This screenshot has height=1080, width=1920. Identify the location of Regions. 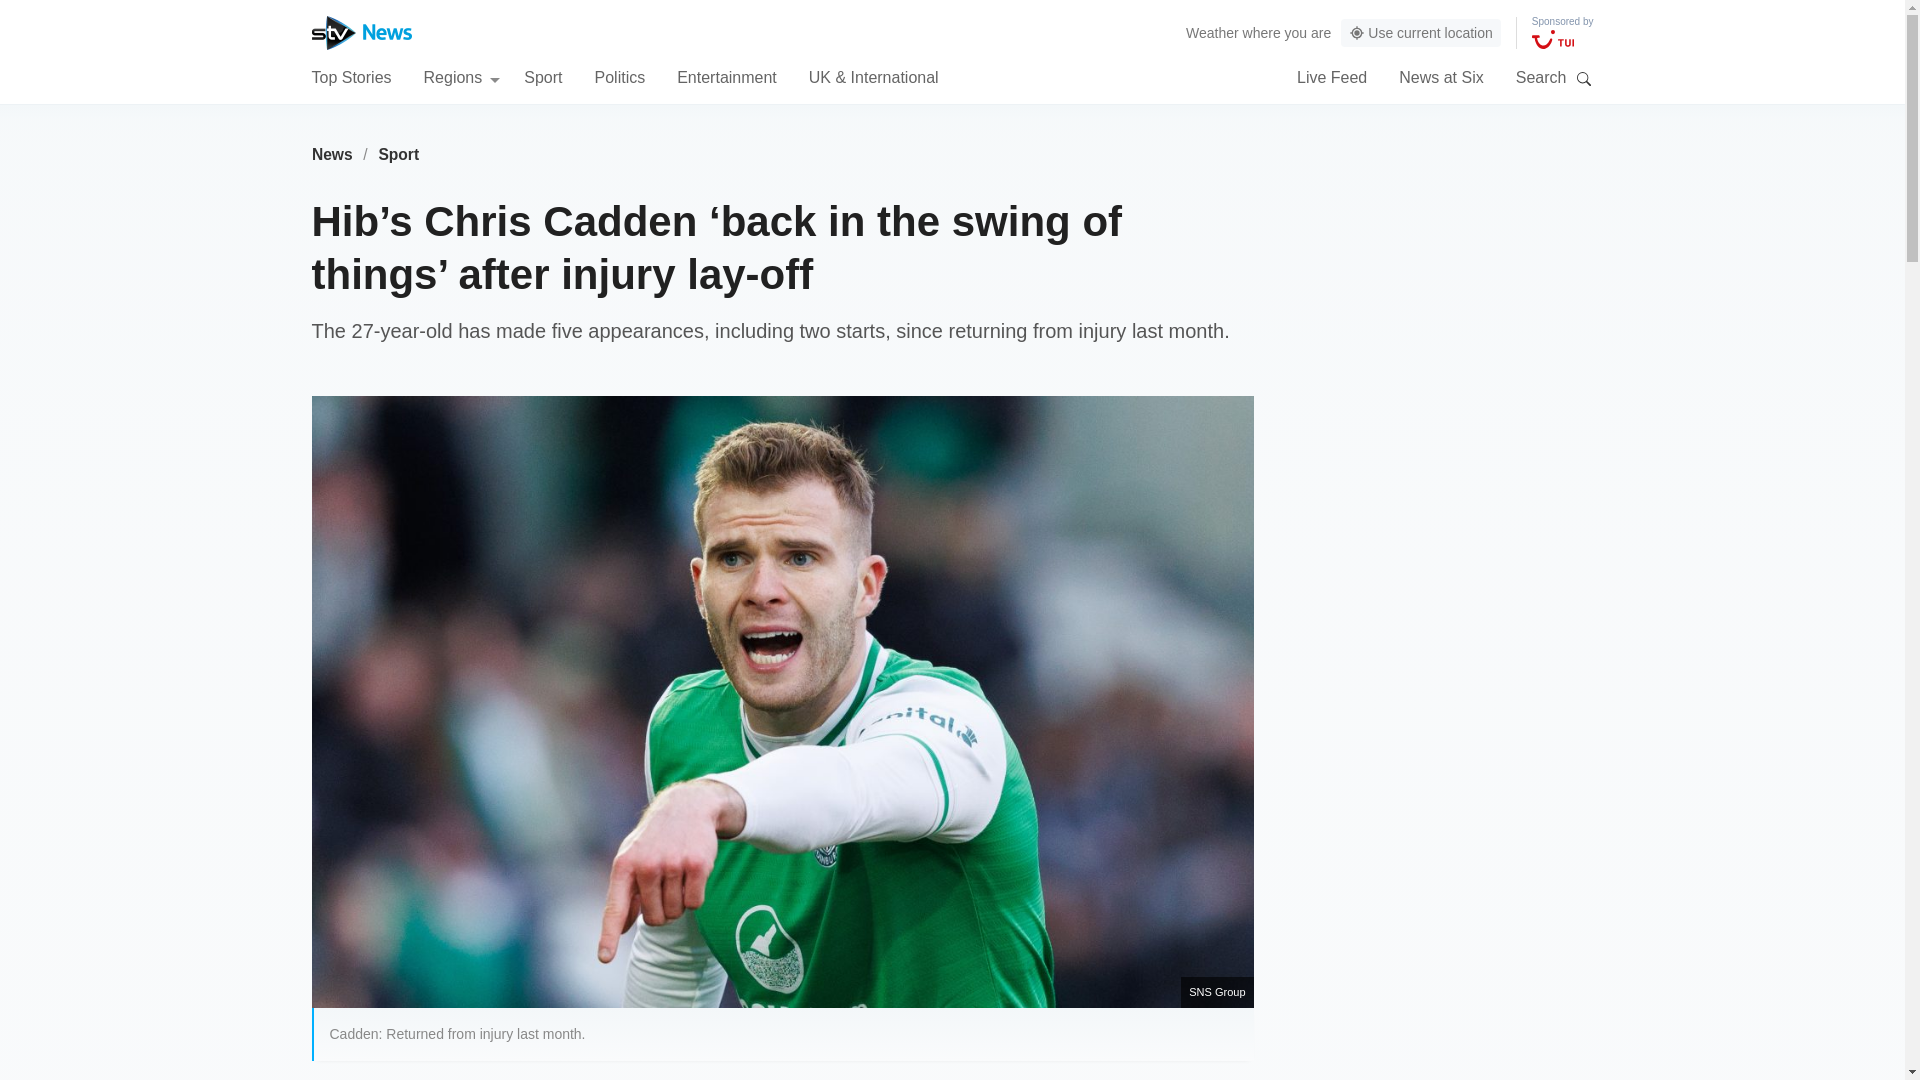
(462, 76).